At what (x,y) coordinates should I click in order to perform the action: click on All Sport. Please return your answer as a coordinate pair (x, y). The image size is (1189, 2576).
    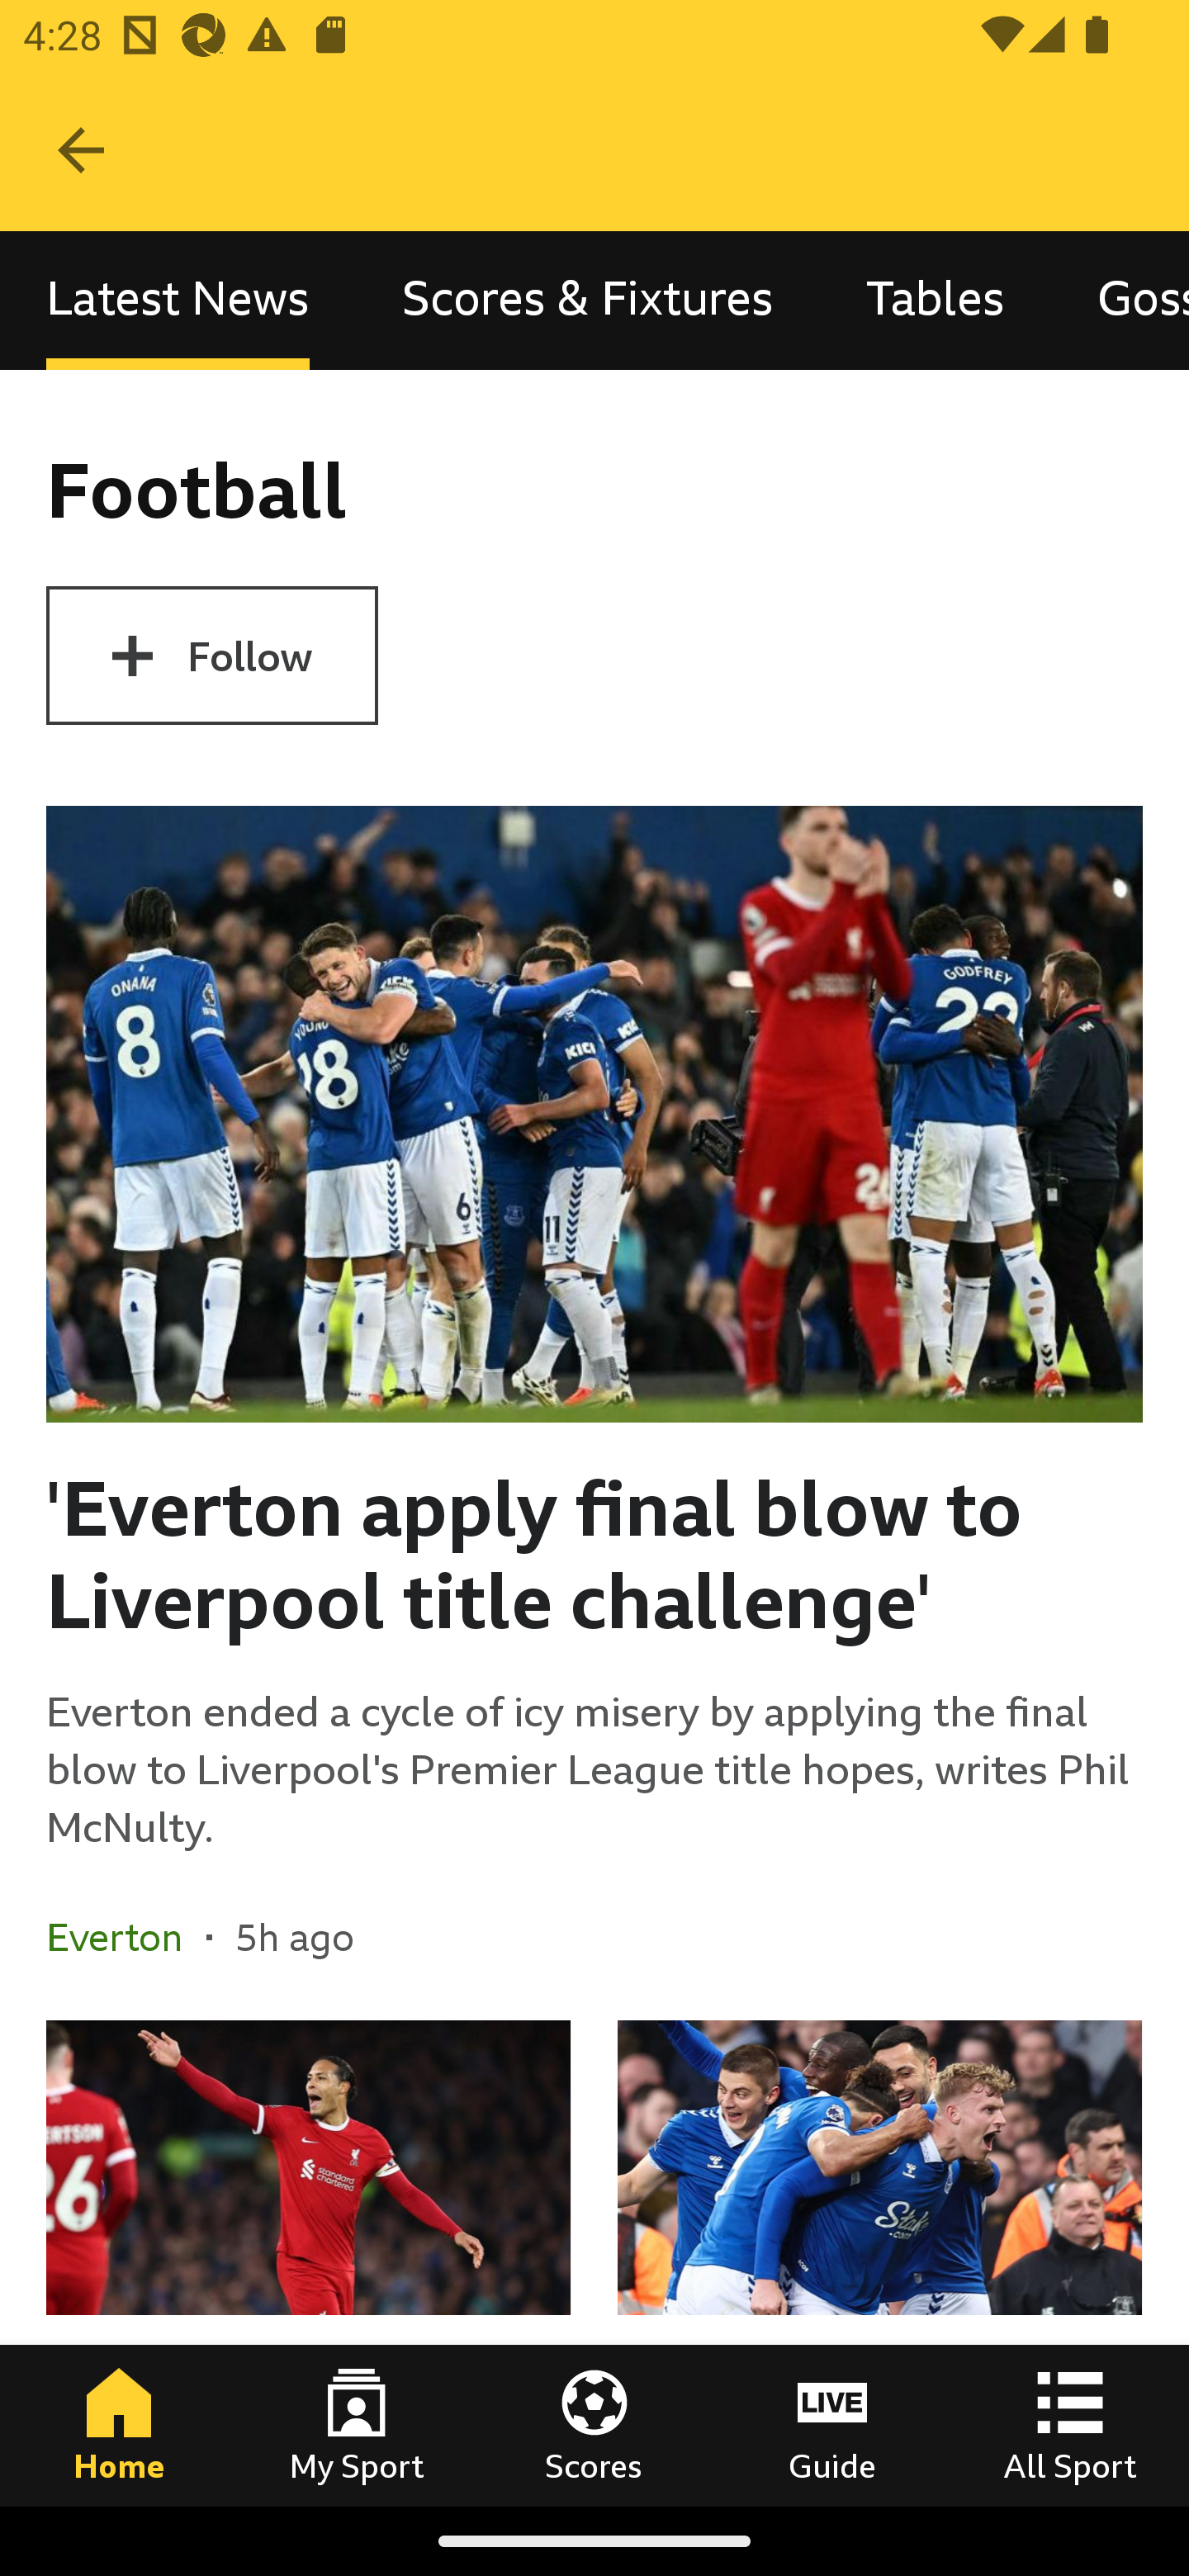
    Looking at the image, I should click on (1070, 2425).